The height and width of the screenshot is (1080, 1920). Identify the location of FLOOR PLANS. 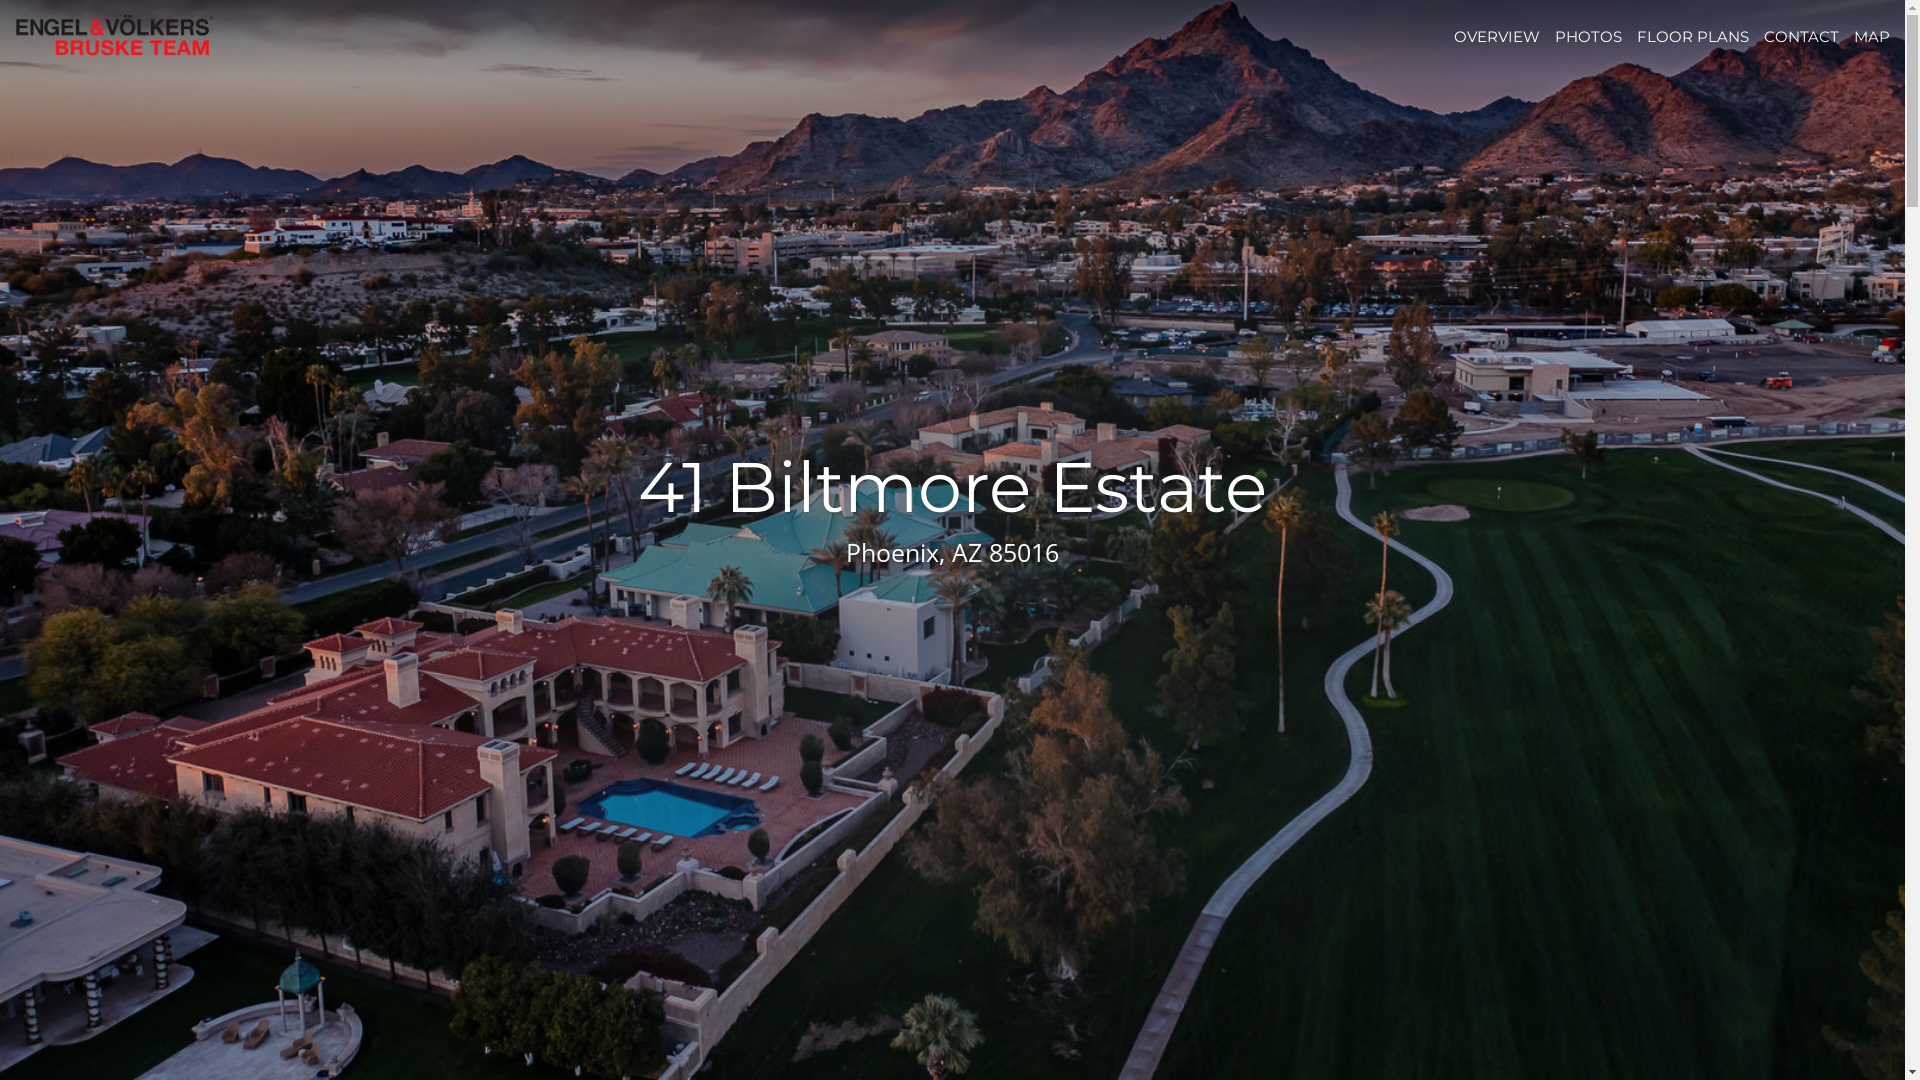
(1693, 36).